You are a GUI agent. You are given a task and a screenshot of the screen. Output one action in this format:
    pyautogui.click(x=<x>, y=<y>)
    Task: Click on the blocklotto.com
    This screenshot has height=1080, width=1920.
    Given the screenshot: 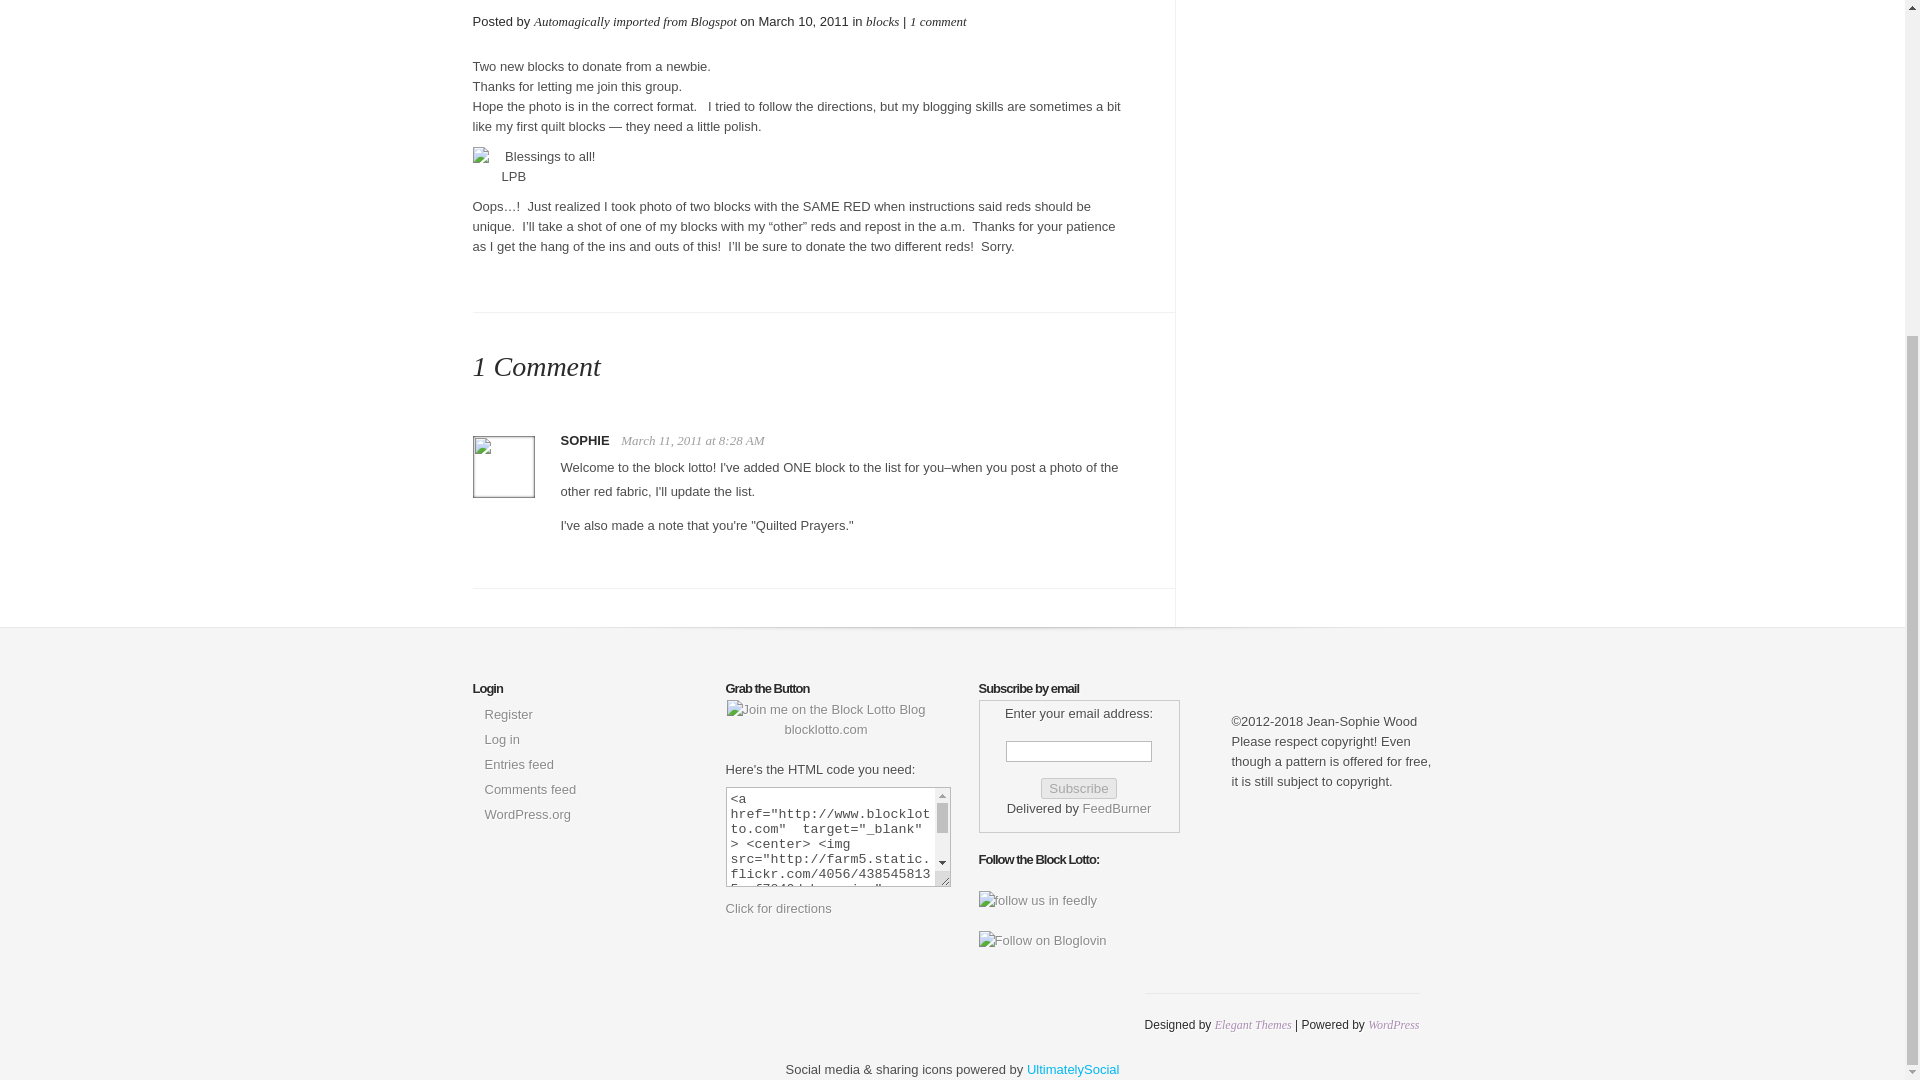 What is the action you would take?
    pyautogui.click(x=826, y=719)
    